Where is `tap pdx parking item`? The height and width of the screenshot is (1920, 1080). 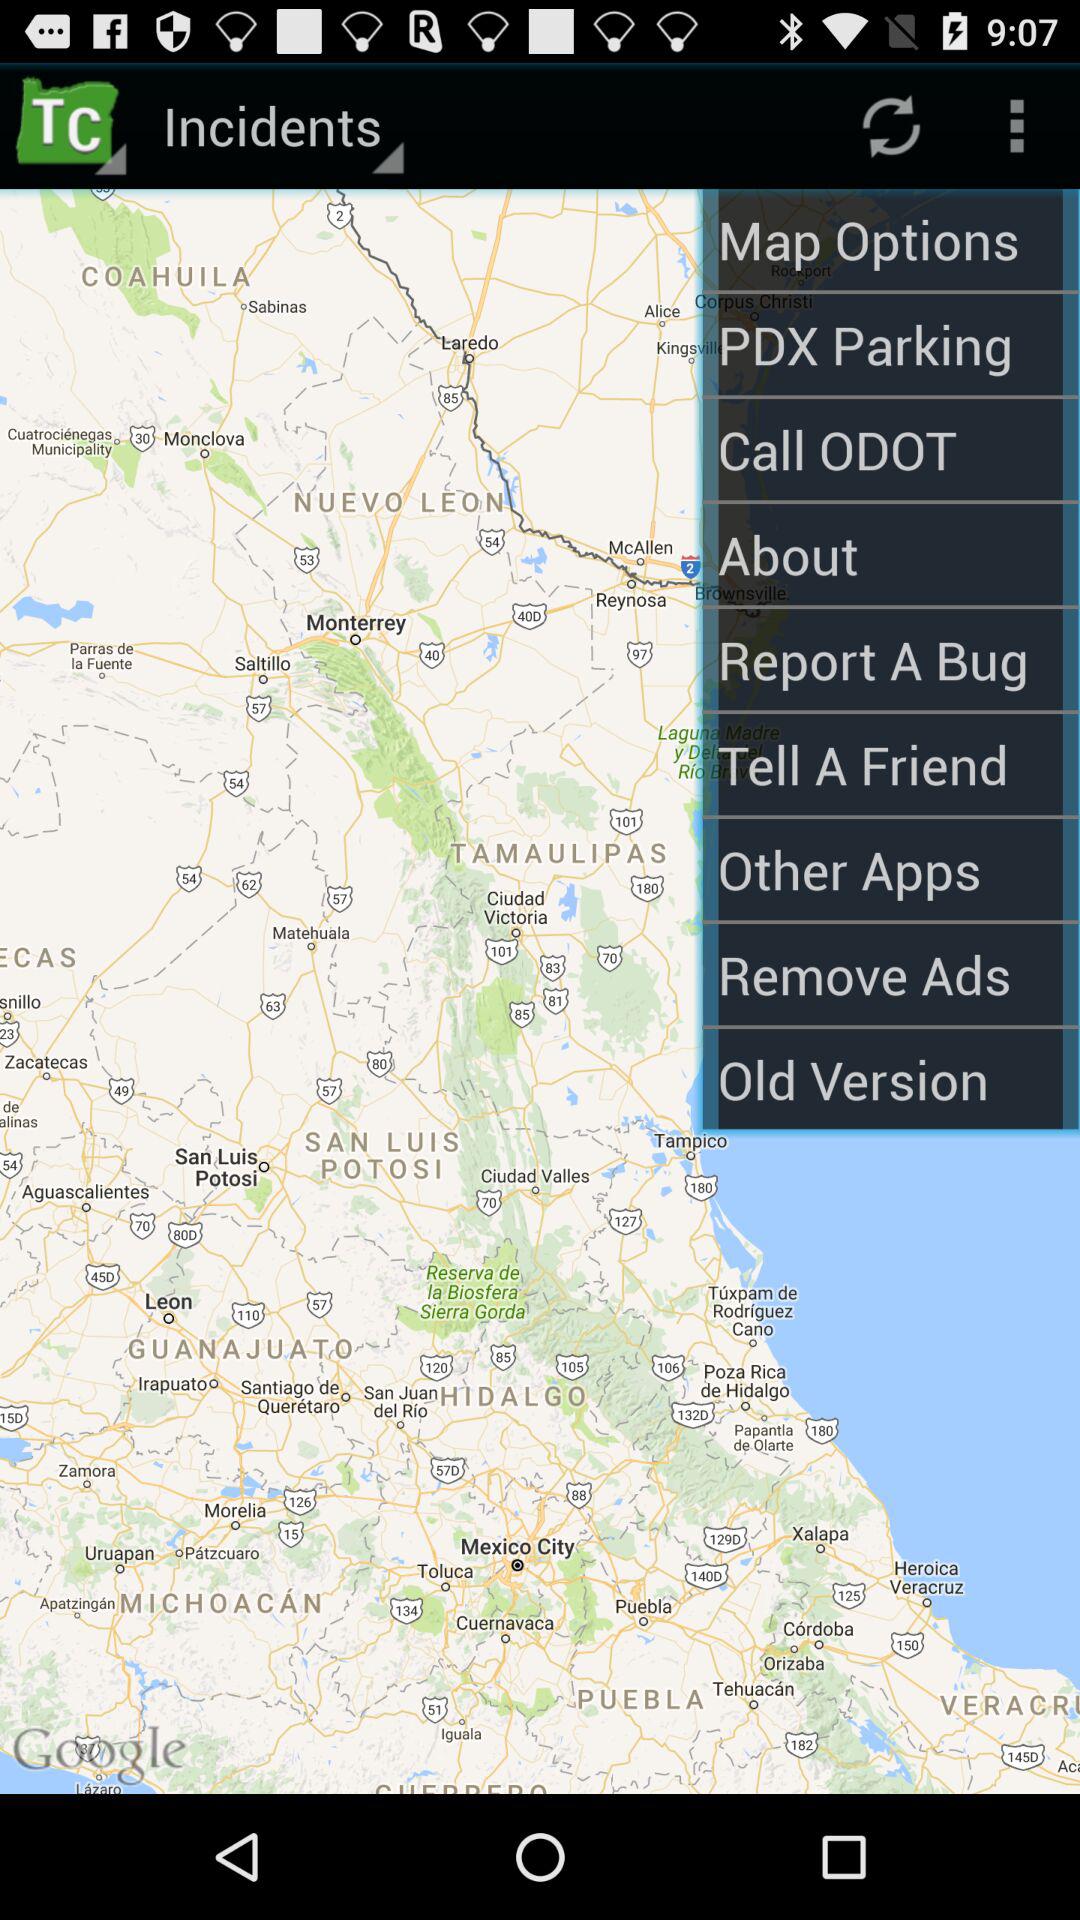 tap pdx parking item is located at coordinates (890, 344).